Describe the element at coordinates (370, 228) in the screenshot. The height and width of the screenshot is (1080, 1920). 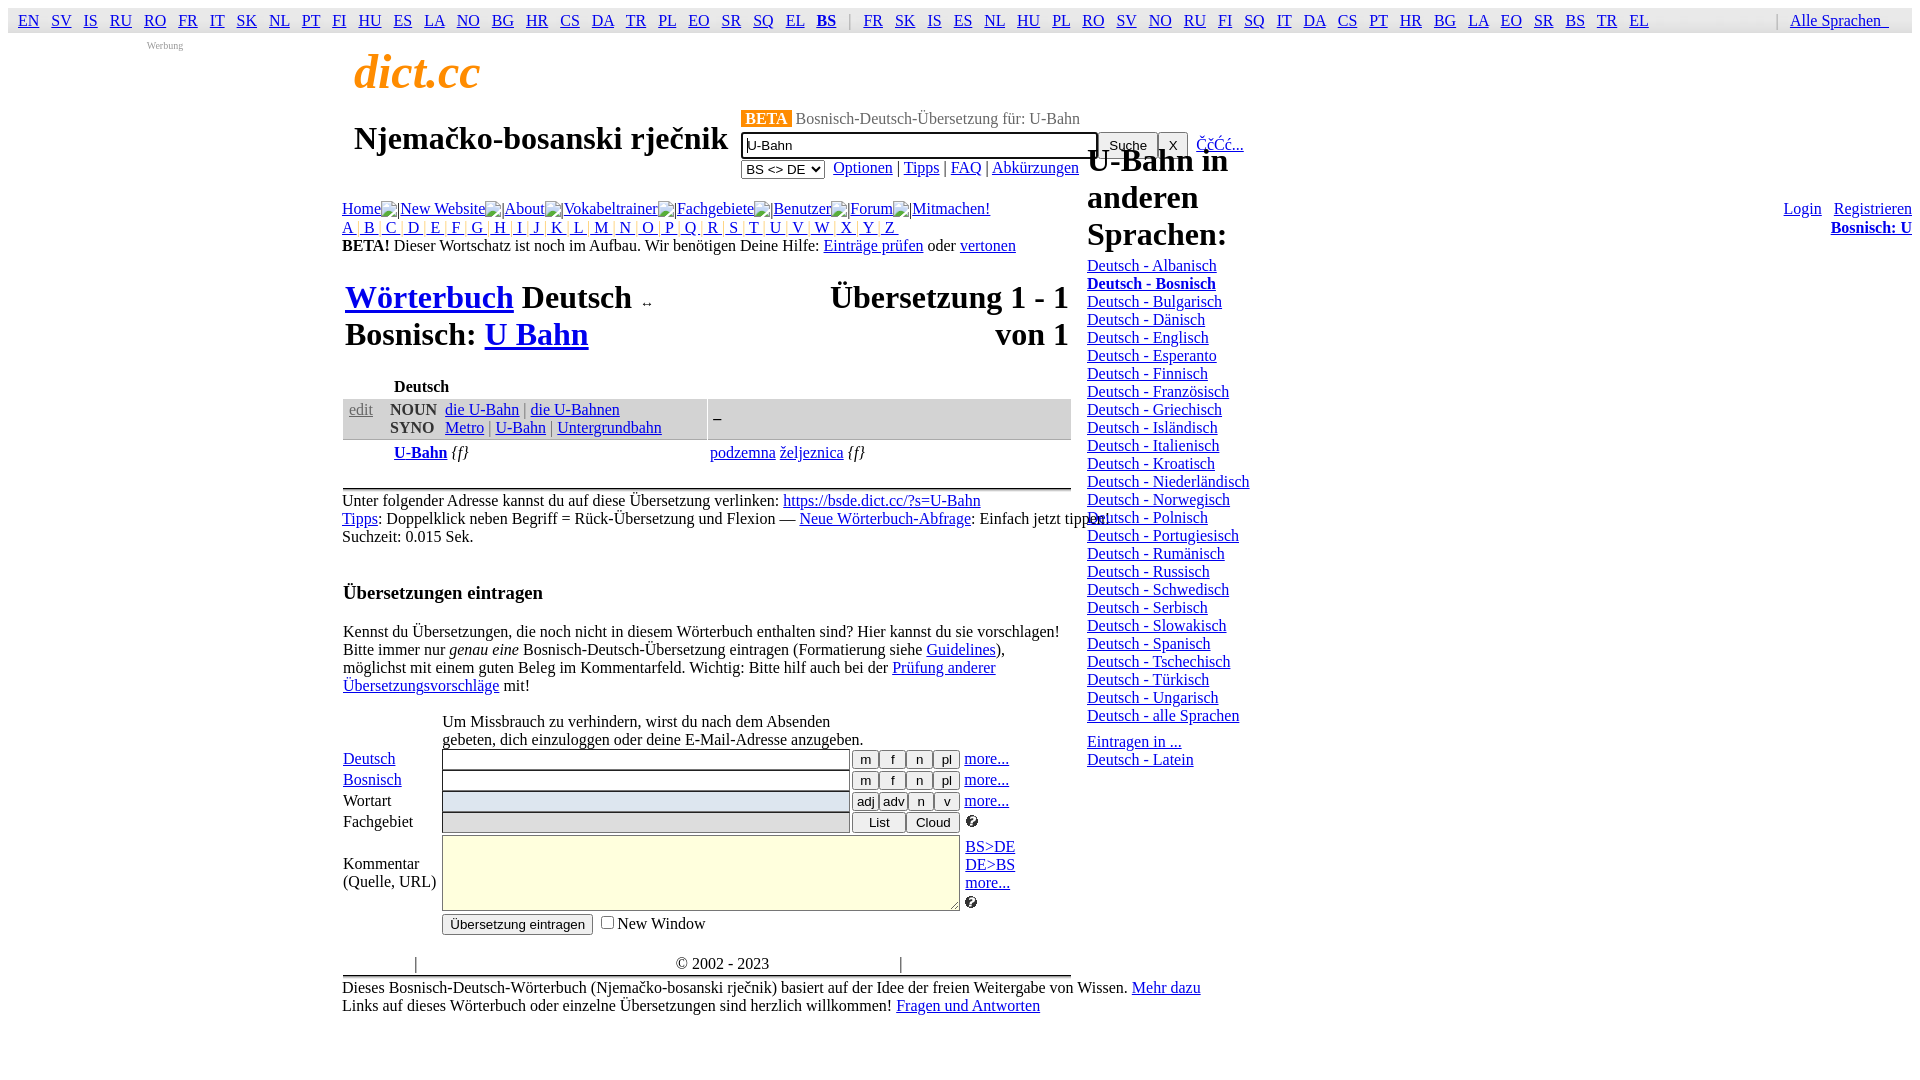
I see `B` at that location.